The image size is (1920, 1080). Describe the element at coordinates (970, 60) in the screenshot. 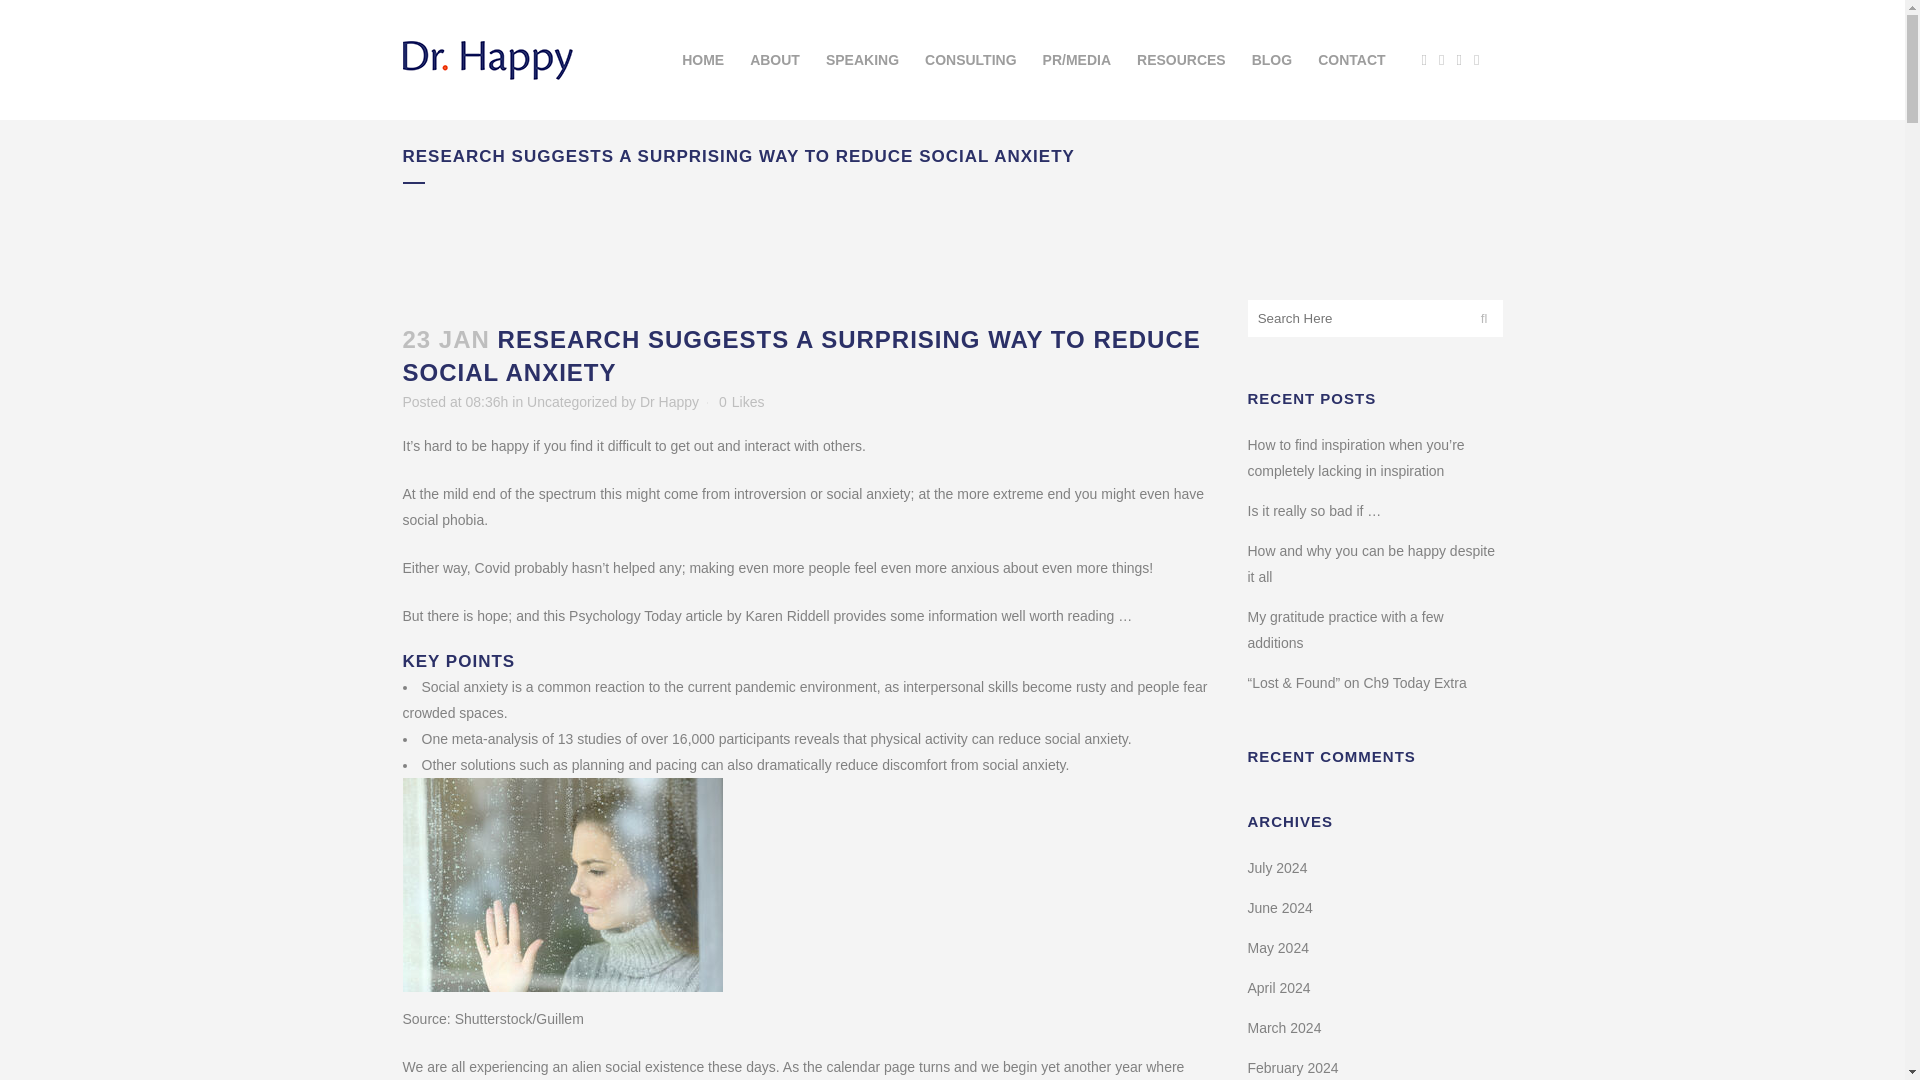

I see `CONSULTING` at that location.